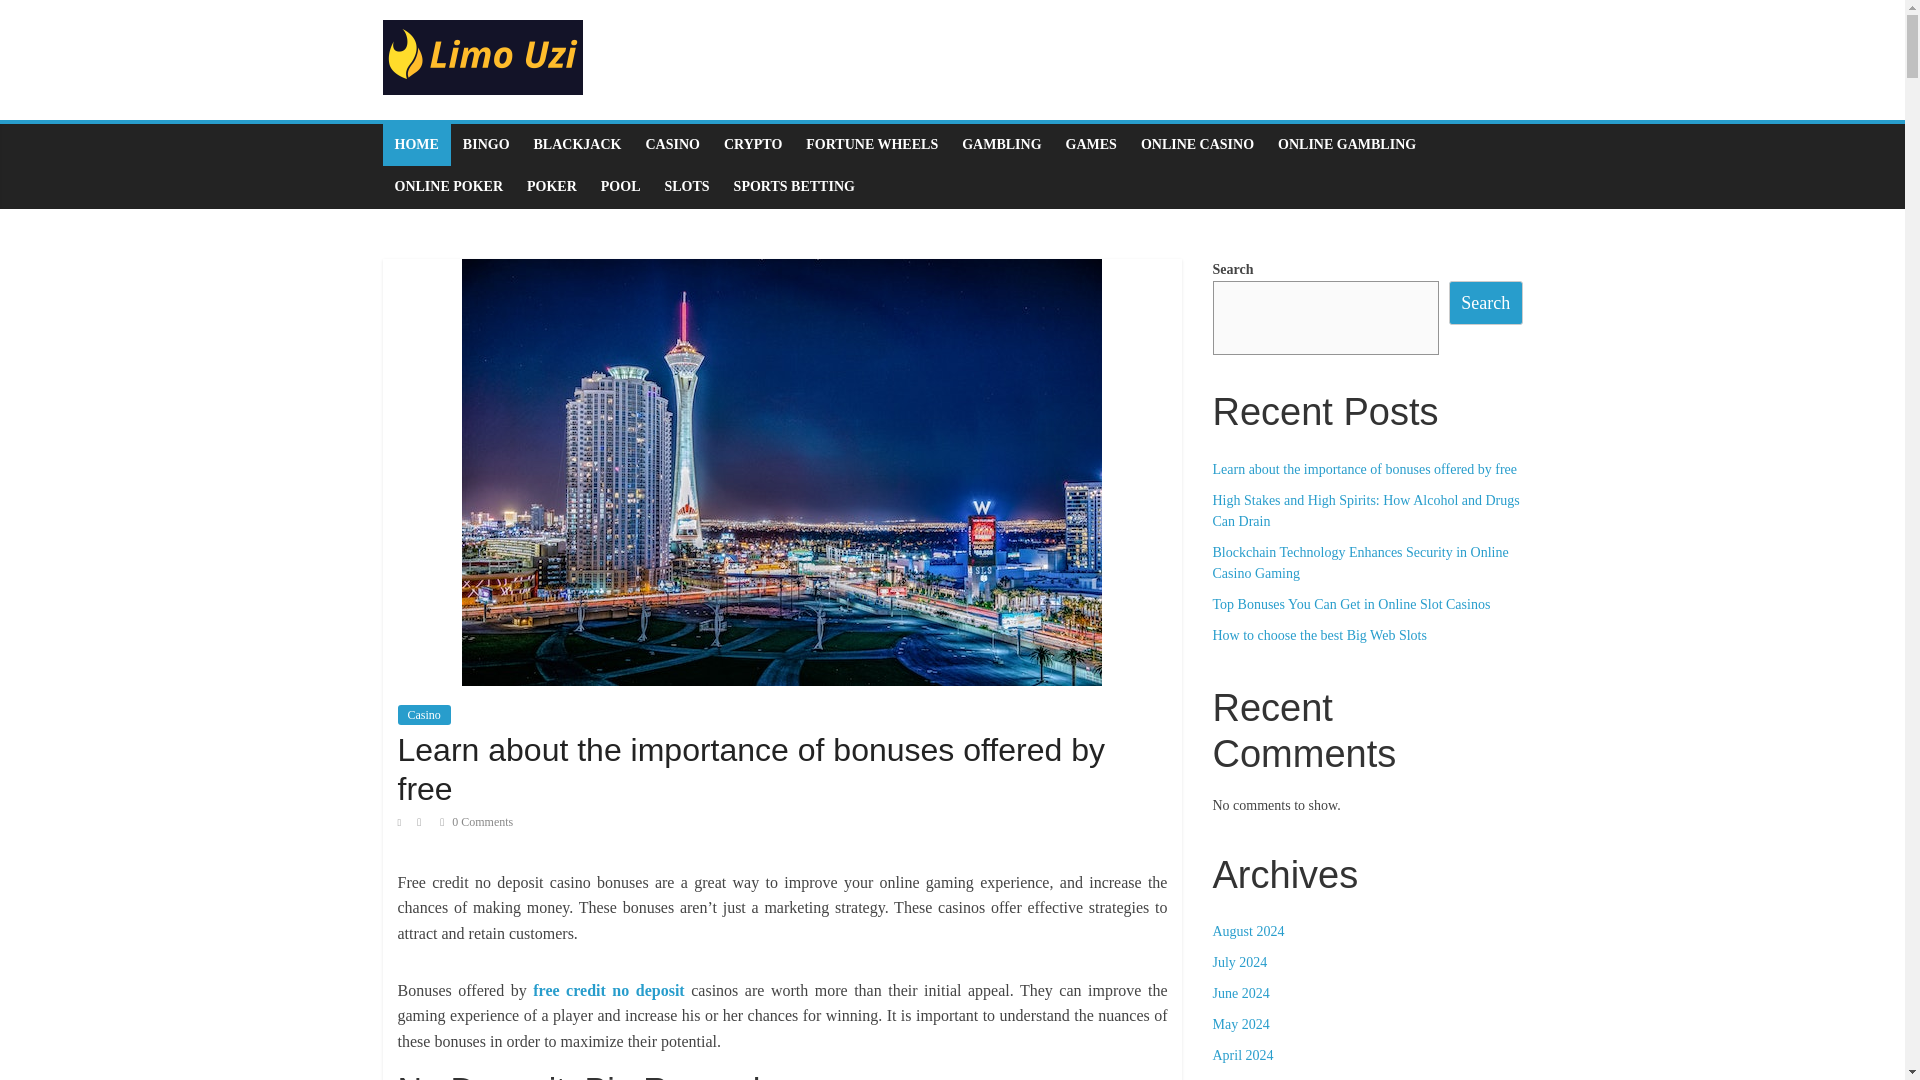 This screenshot has width=1920, height=1080. Describe the element at coordinates (794, 187) in the screenshot. I see `SPORTS BETTING` at that location.